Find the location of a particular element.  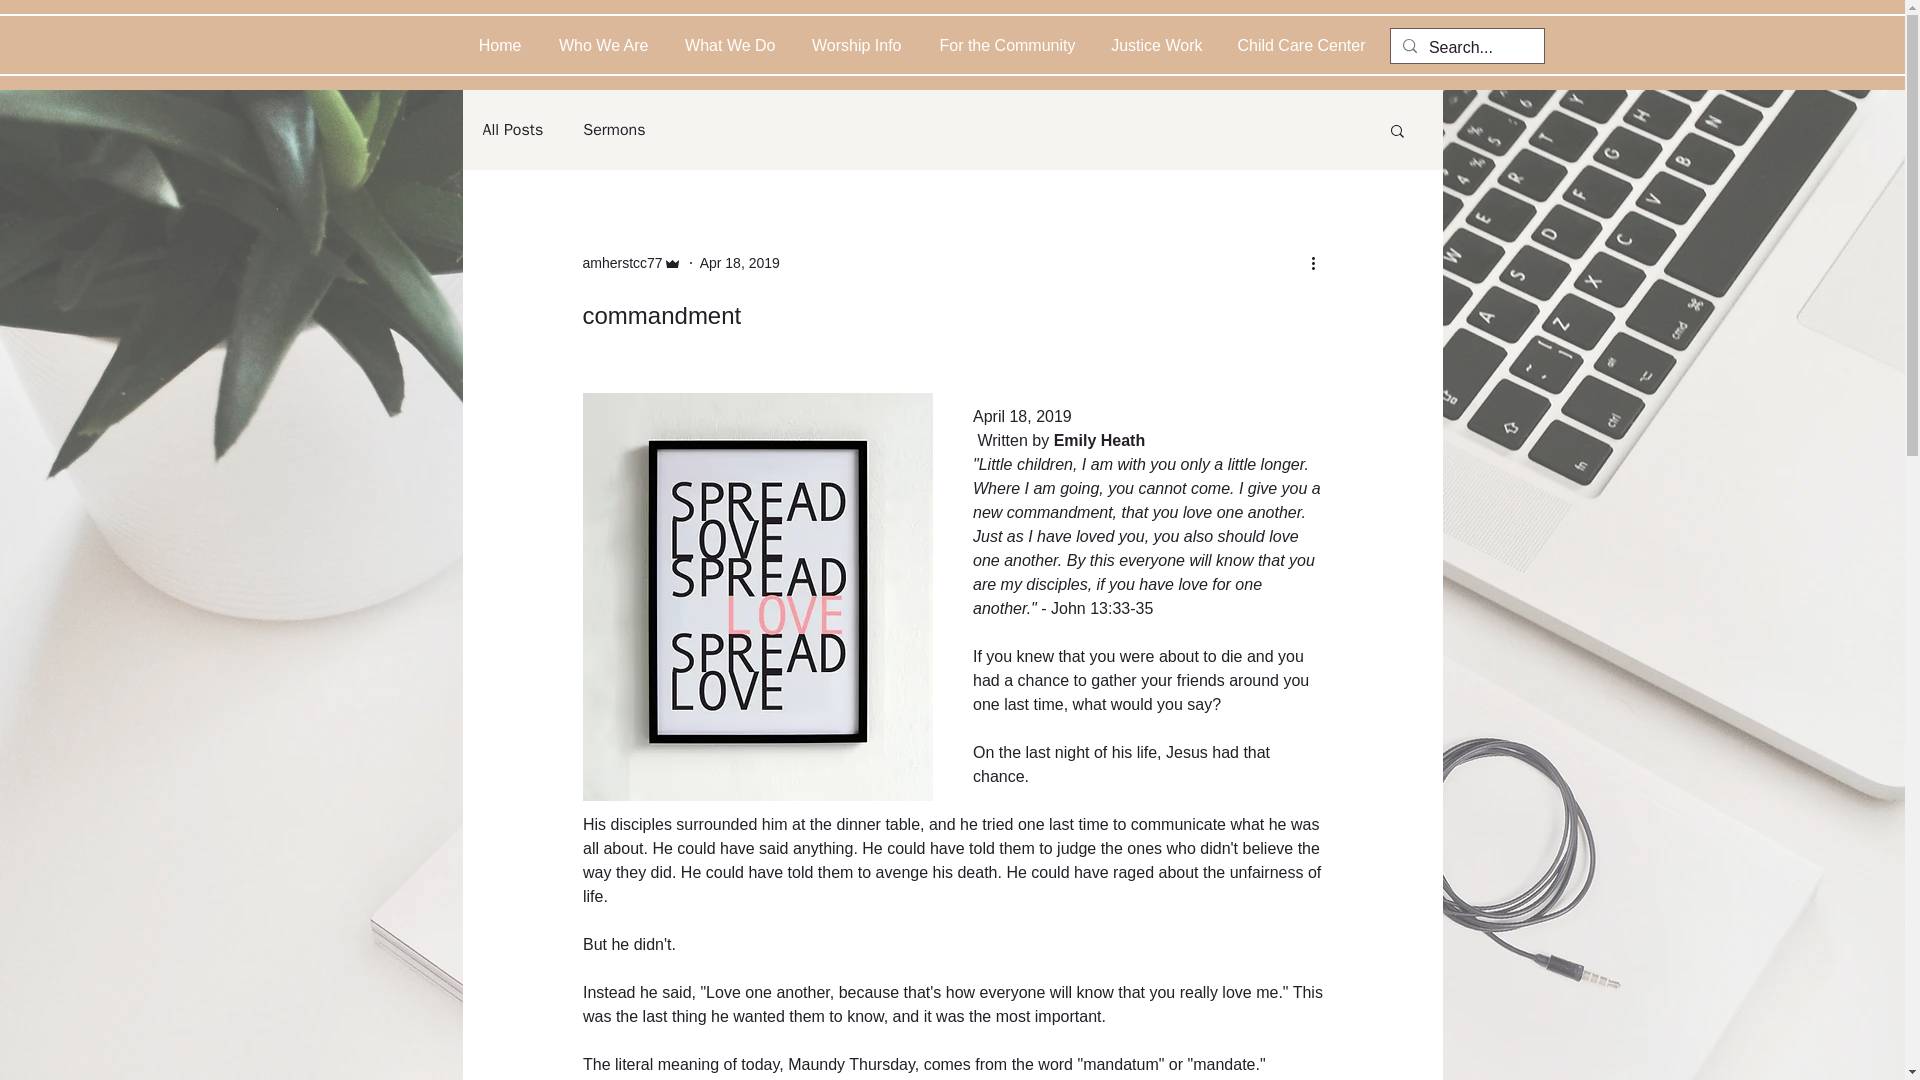

amherstcc77 is located at coordinates (631, 262).